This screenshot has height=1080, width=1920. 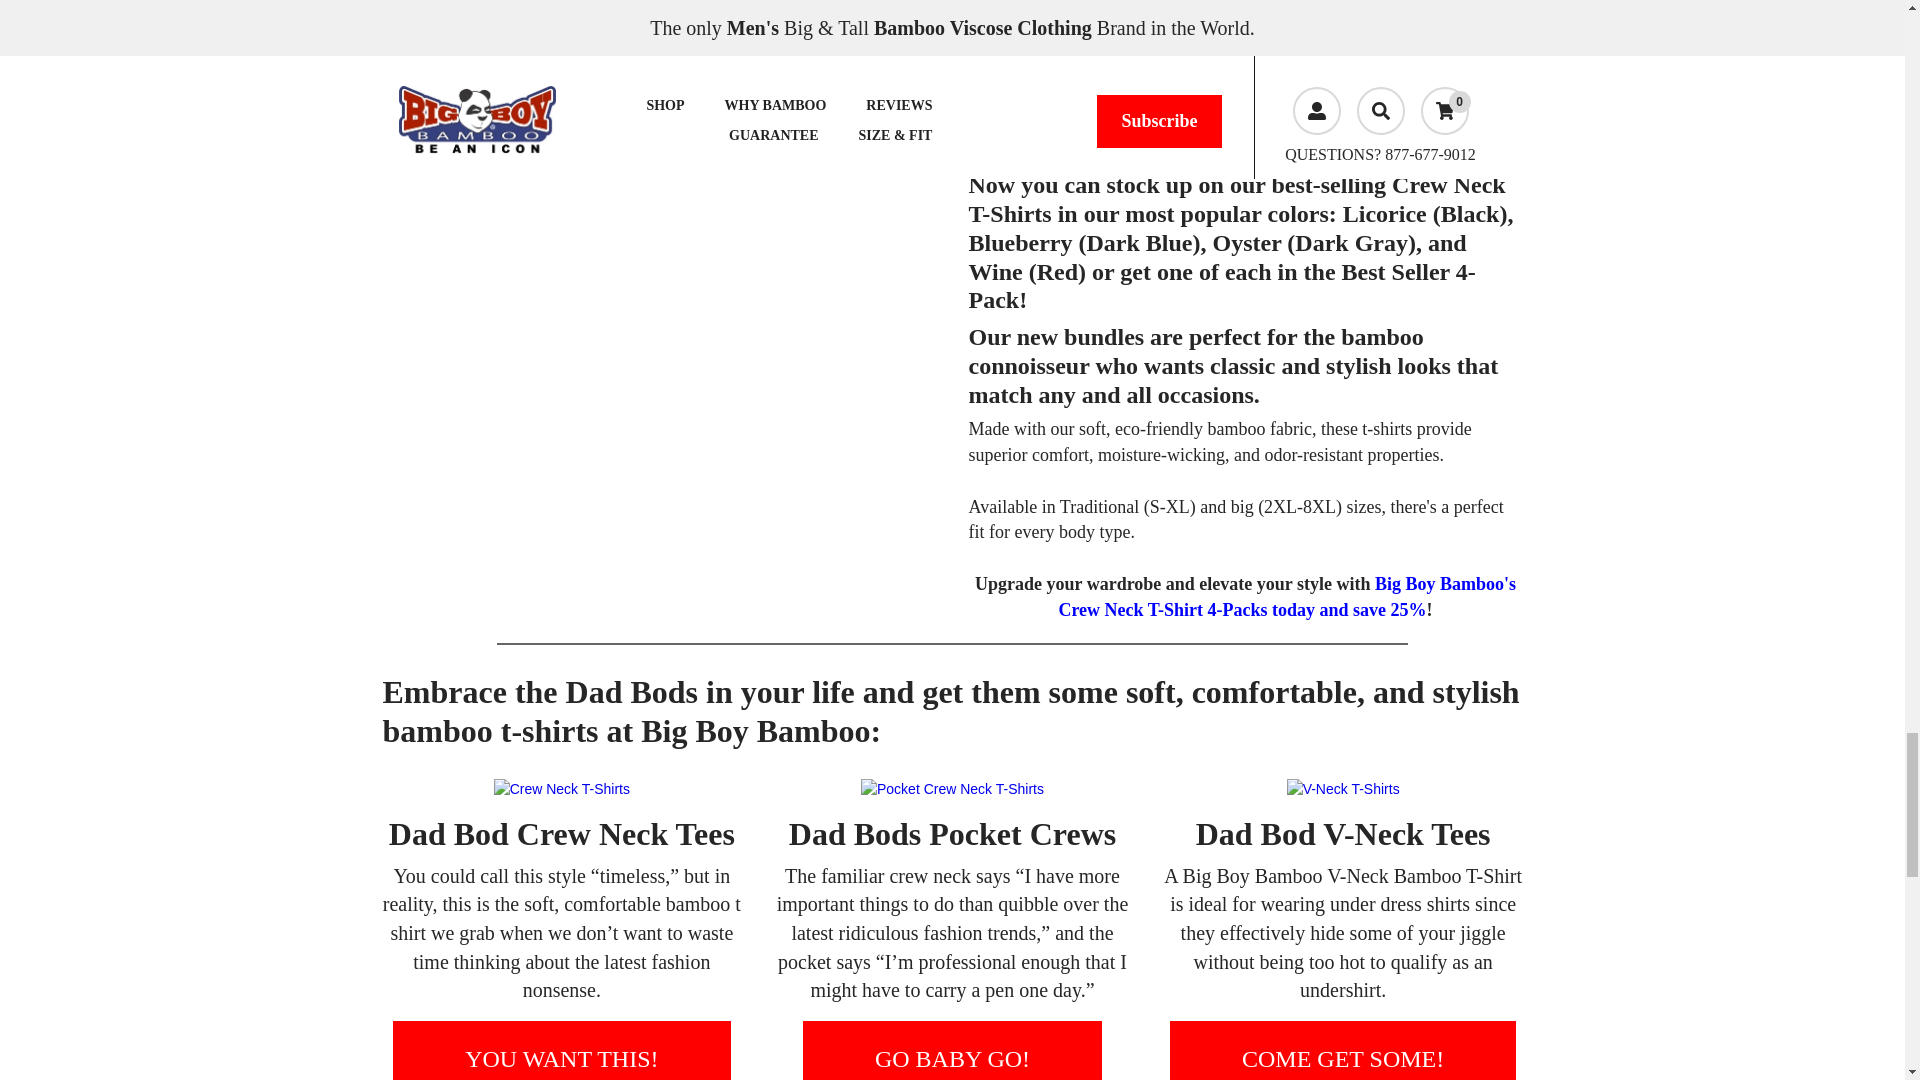 I want to click on YOU WANT THIS!, so click(x=561, y=1050).